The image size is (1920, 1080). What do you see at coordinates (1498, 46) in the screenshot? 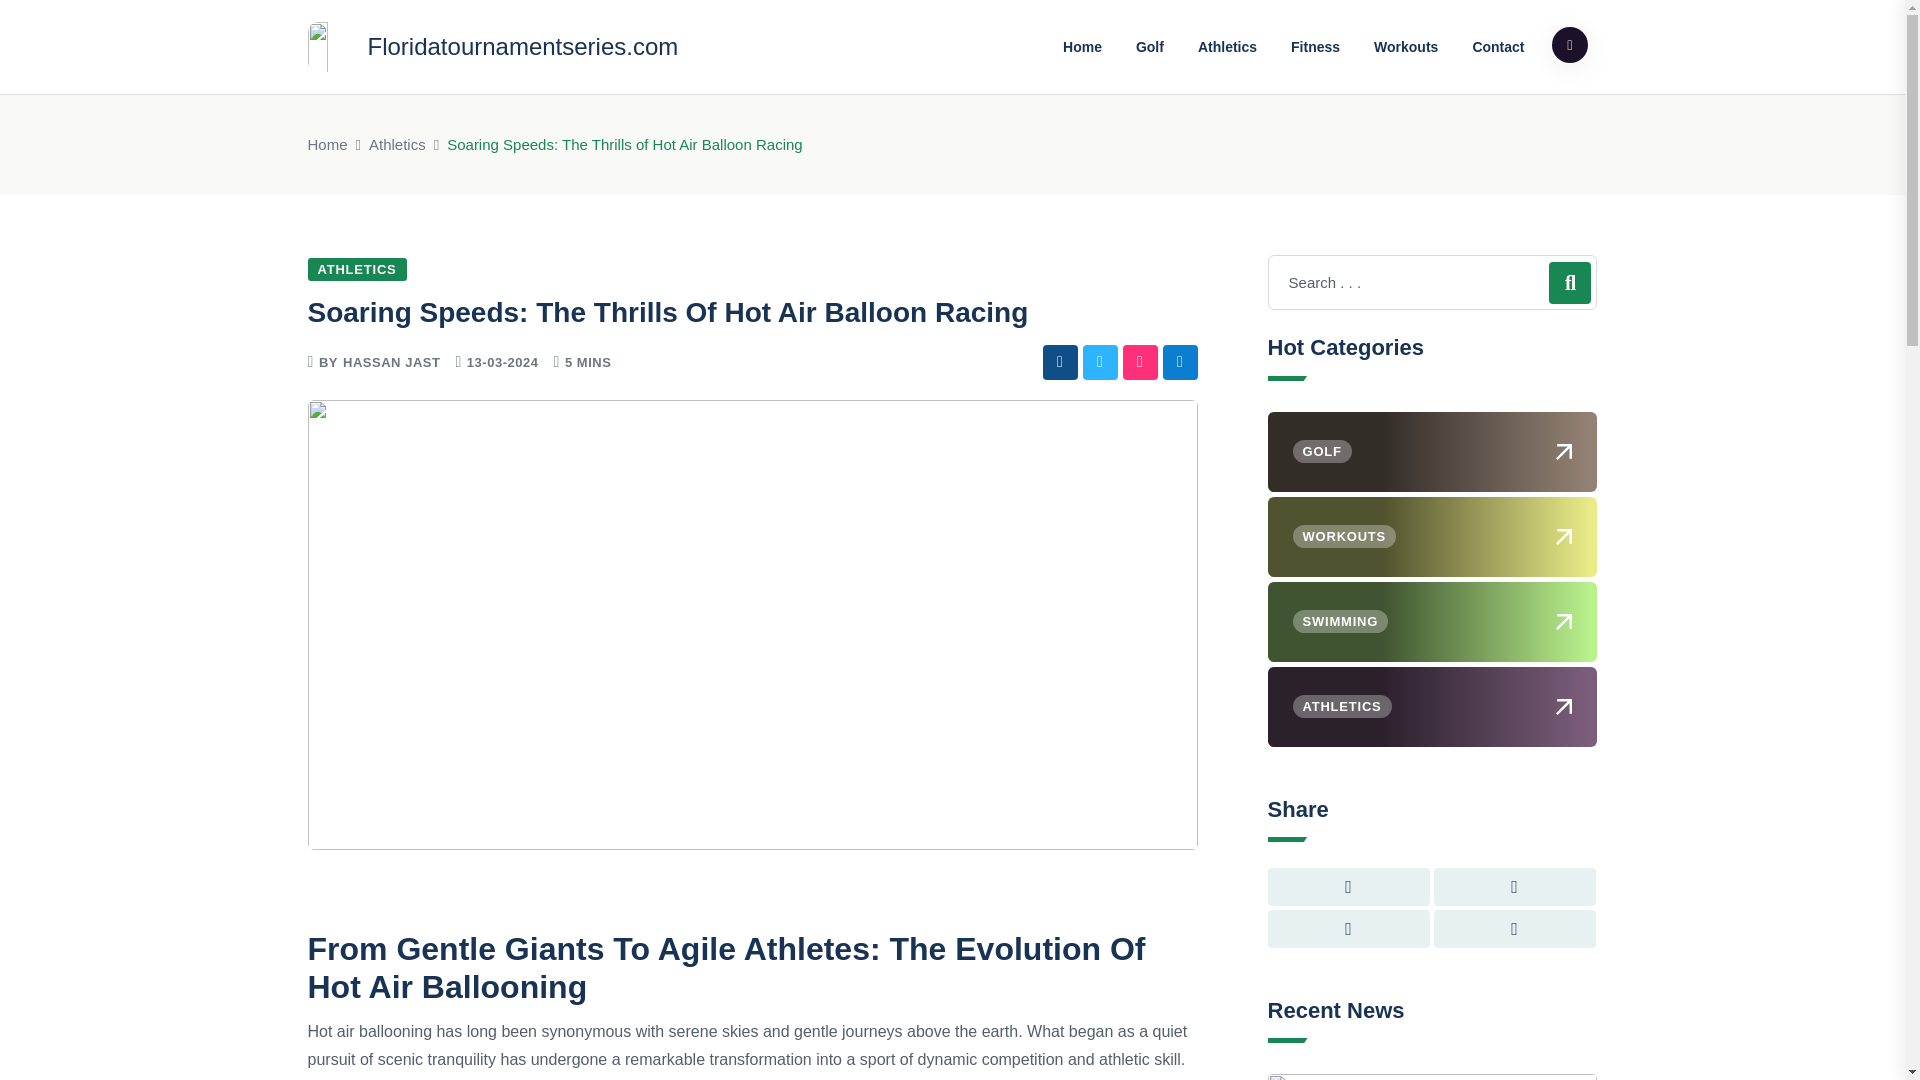
I see `Contact` at bounding box center [1498, 46].